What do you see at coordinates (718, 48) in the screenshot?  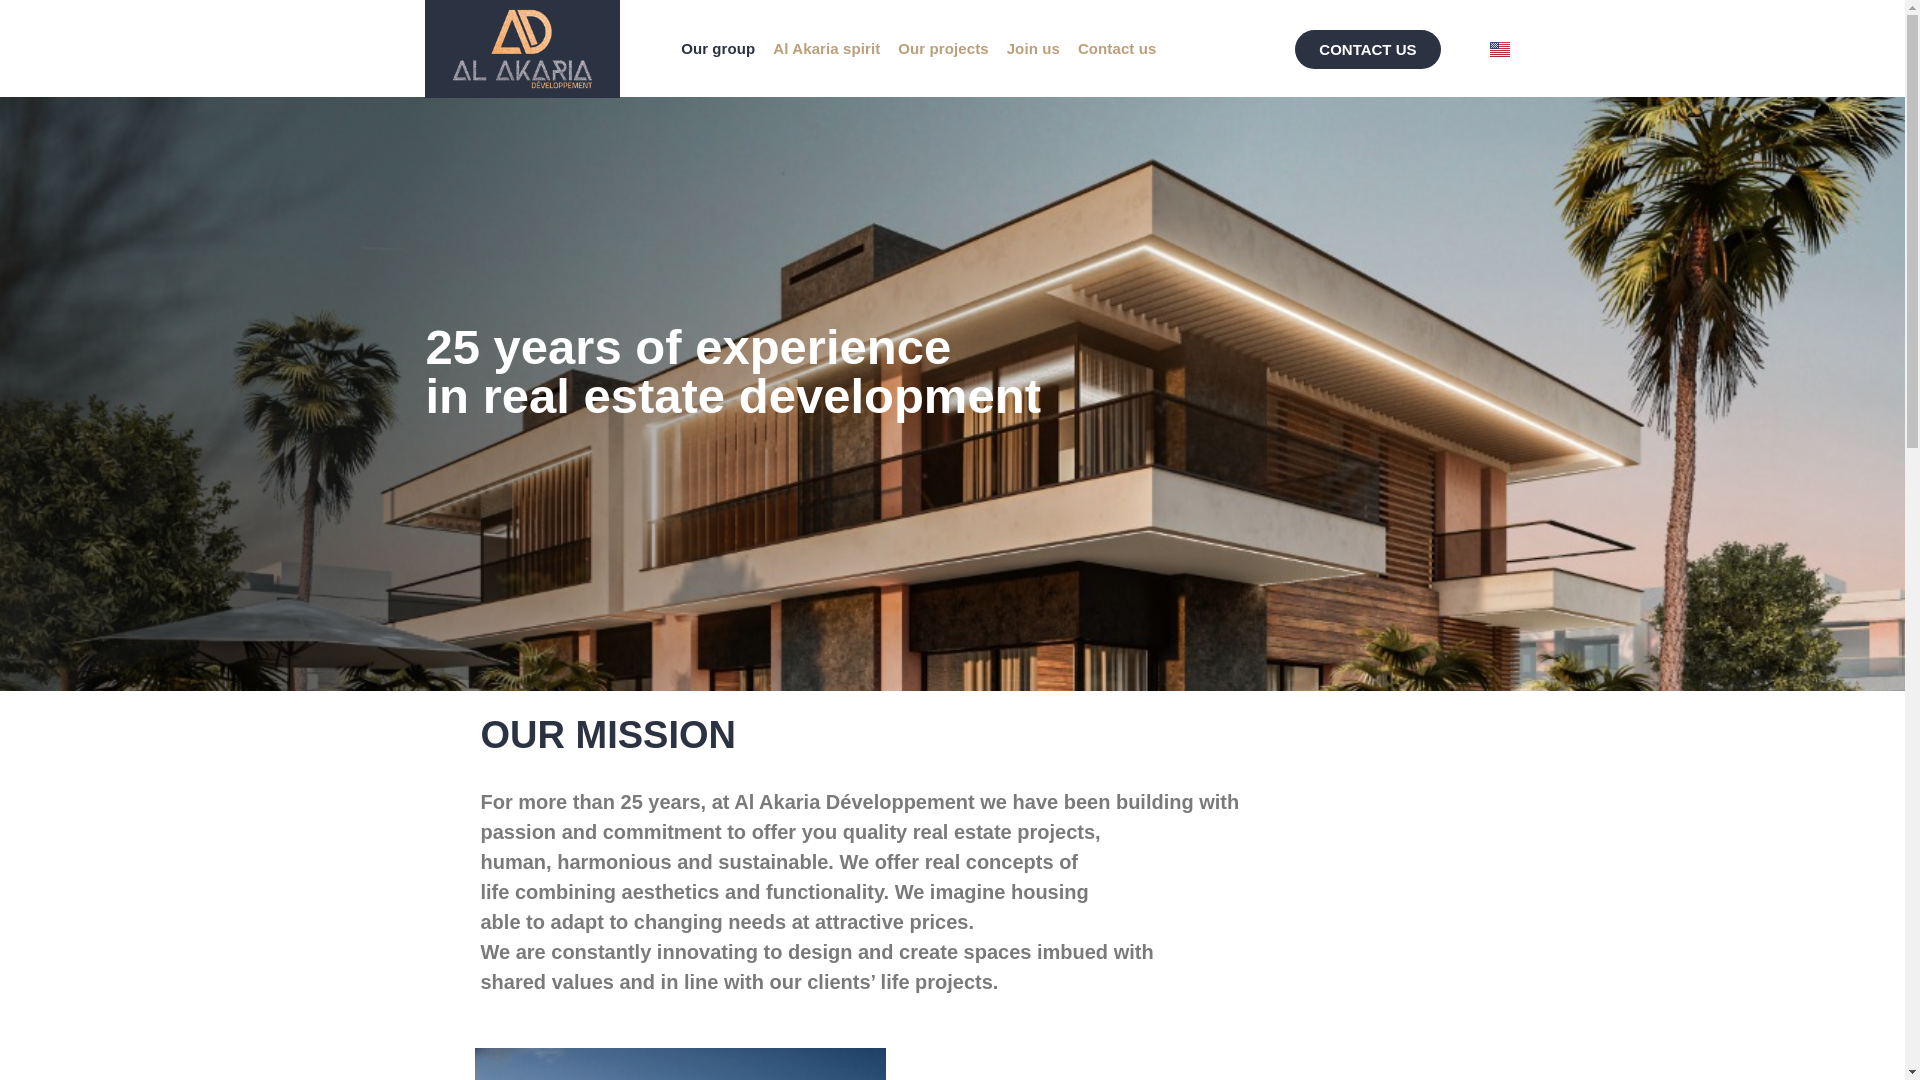 I see `Our group` at bounding box center [718, 48].